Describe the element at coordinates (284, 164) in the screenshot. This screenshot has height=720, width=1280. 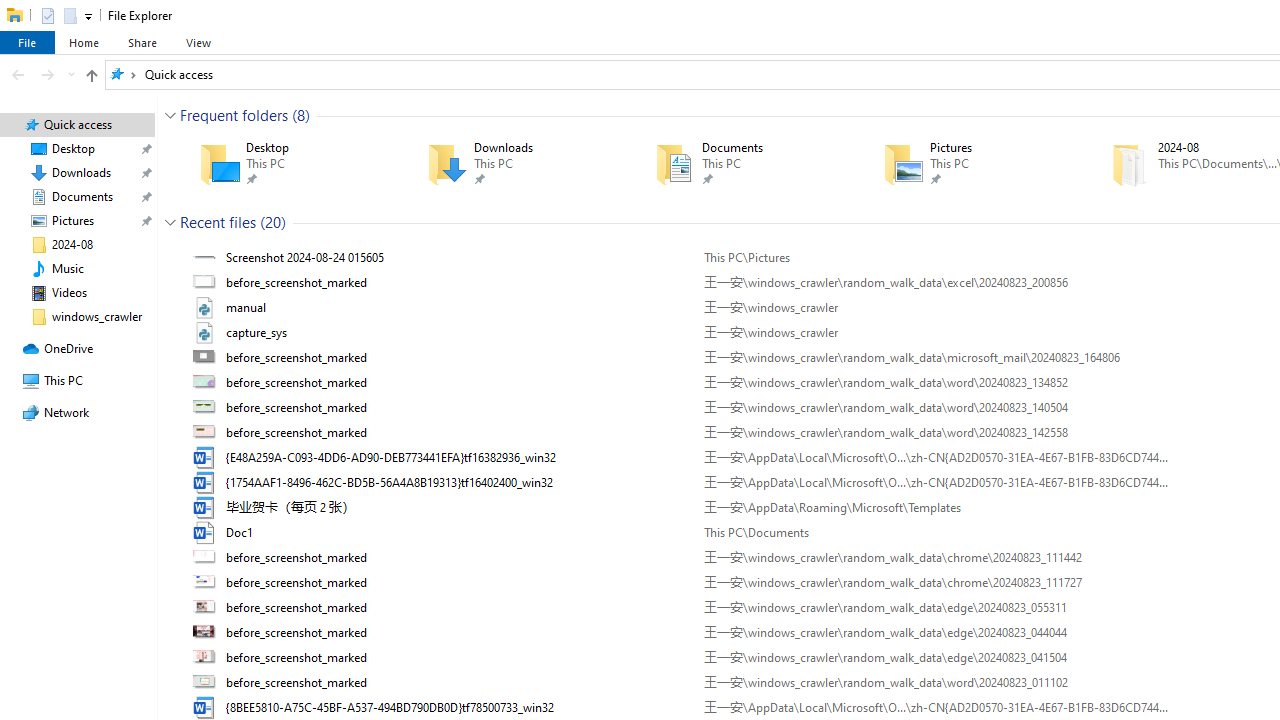
I see `Desktop` at that location.